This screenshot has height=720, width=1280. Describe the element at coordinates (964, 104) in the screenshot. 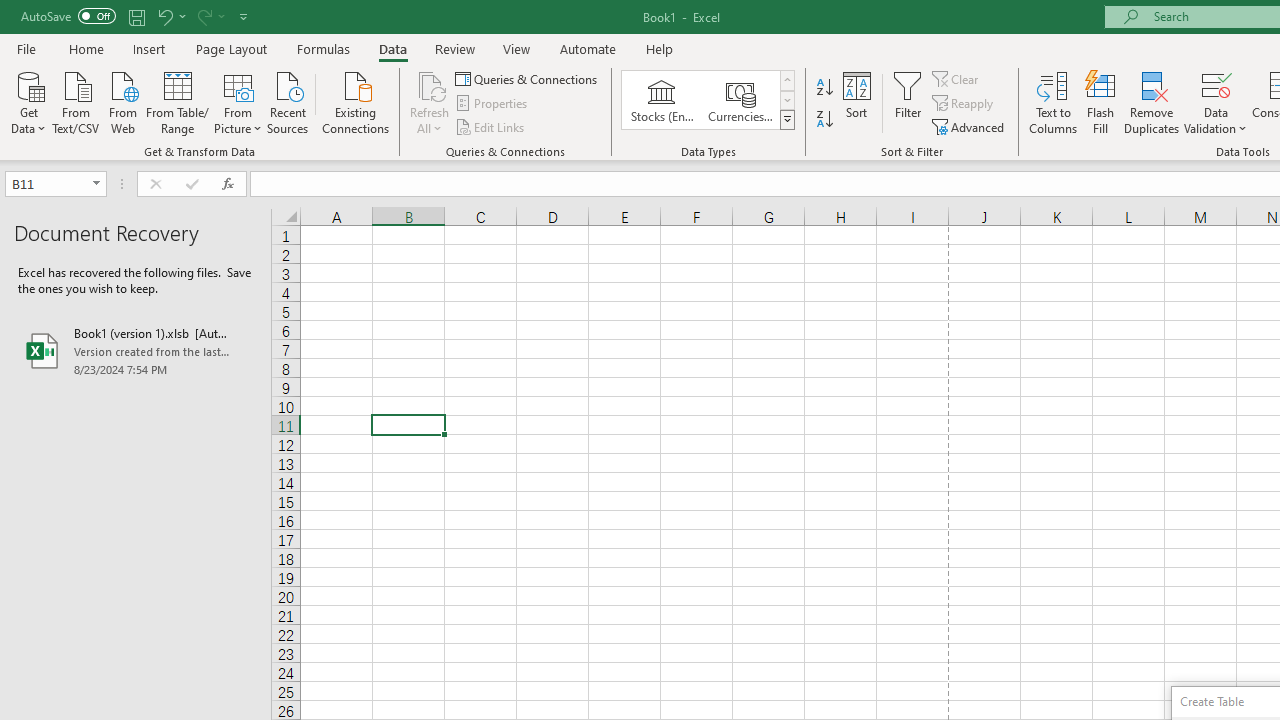

I see `Reapply` at that location.